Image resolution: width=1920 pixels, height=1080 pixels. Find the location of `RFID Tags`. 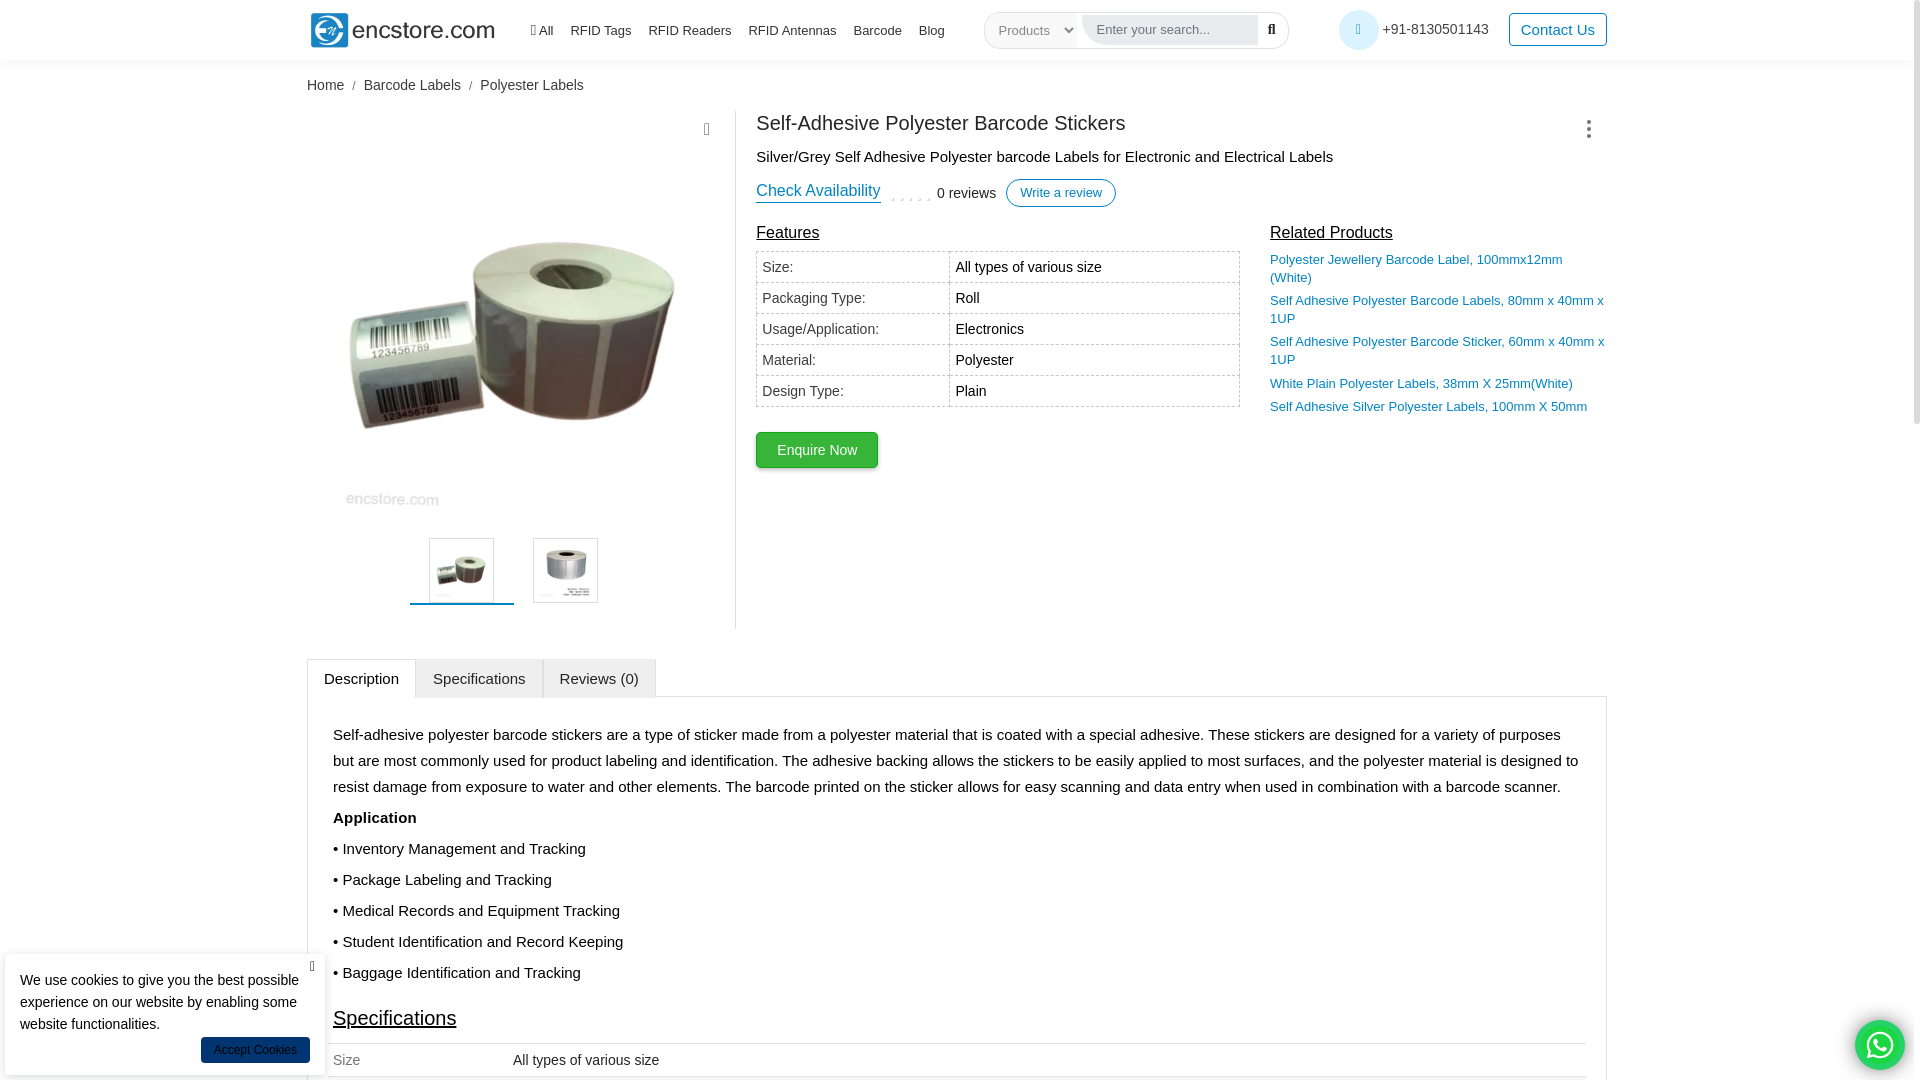

RFID Tags is located at coordinates (600, 30).